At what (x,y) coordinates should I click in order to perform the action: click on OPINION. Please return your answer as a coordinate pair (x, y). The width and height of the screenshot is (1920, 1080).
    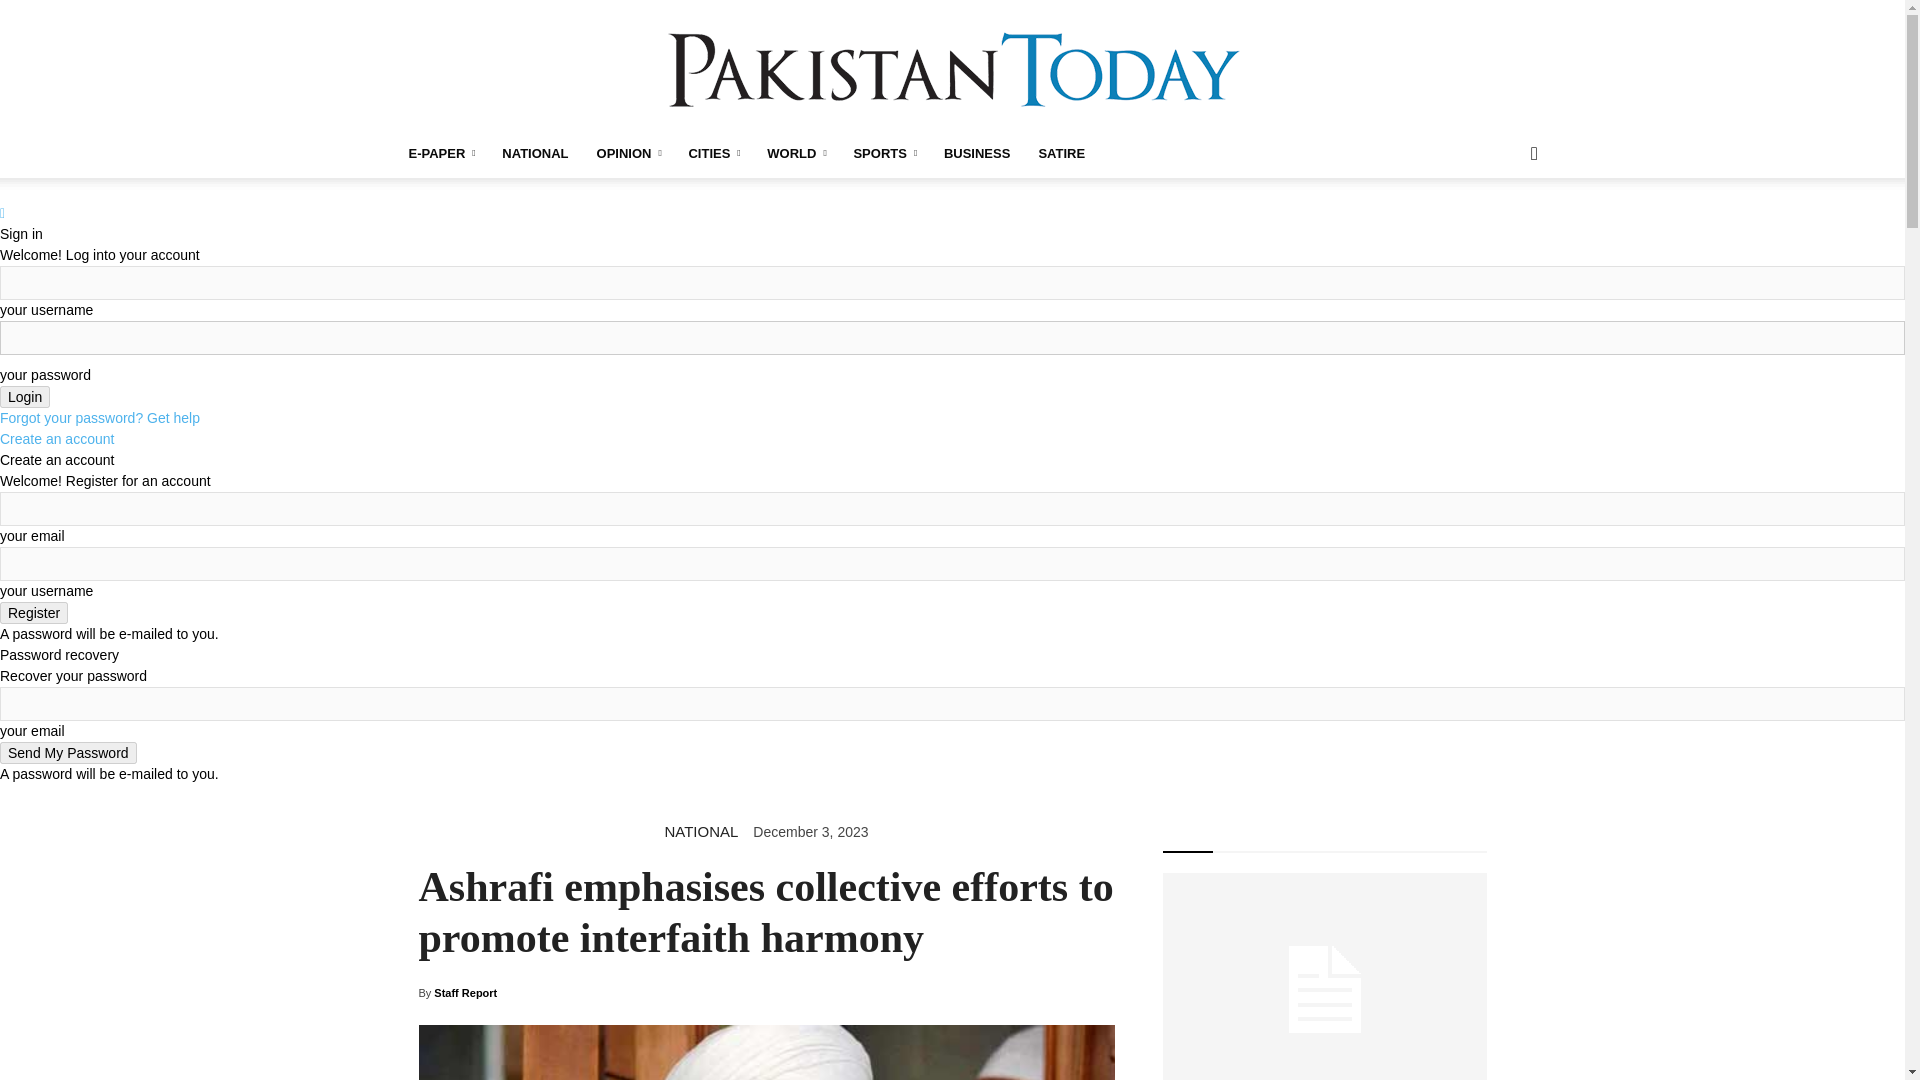
    Looking at the image, I should click on (629, 154).